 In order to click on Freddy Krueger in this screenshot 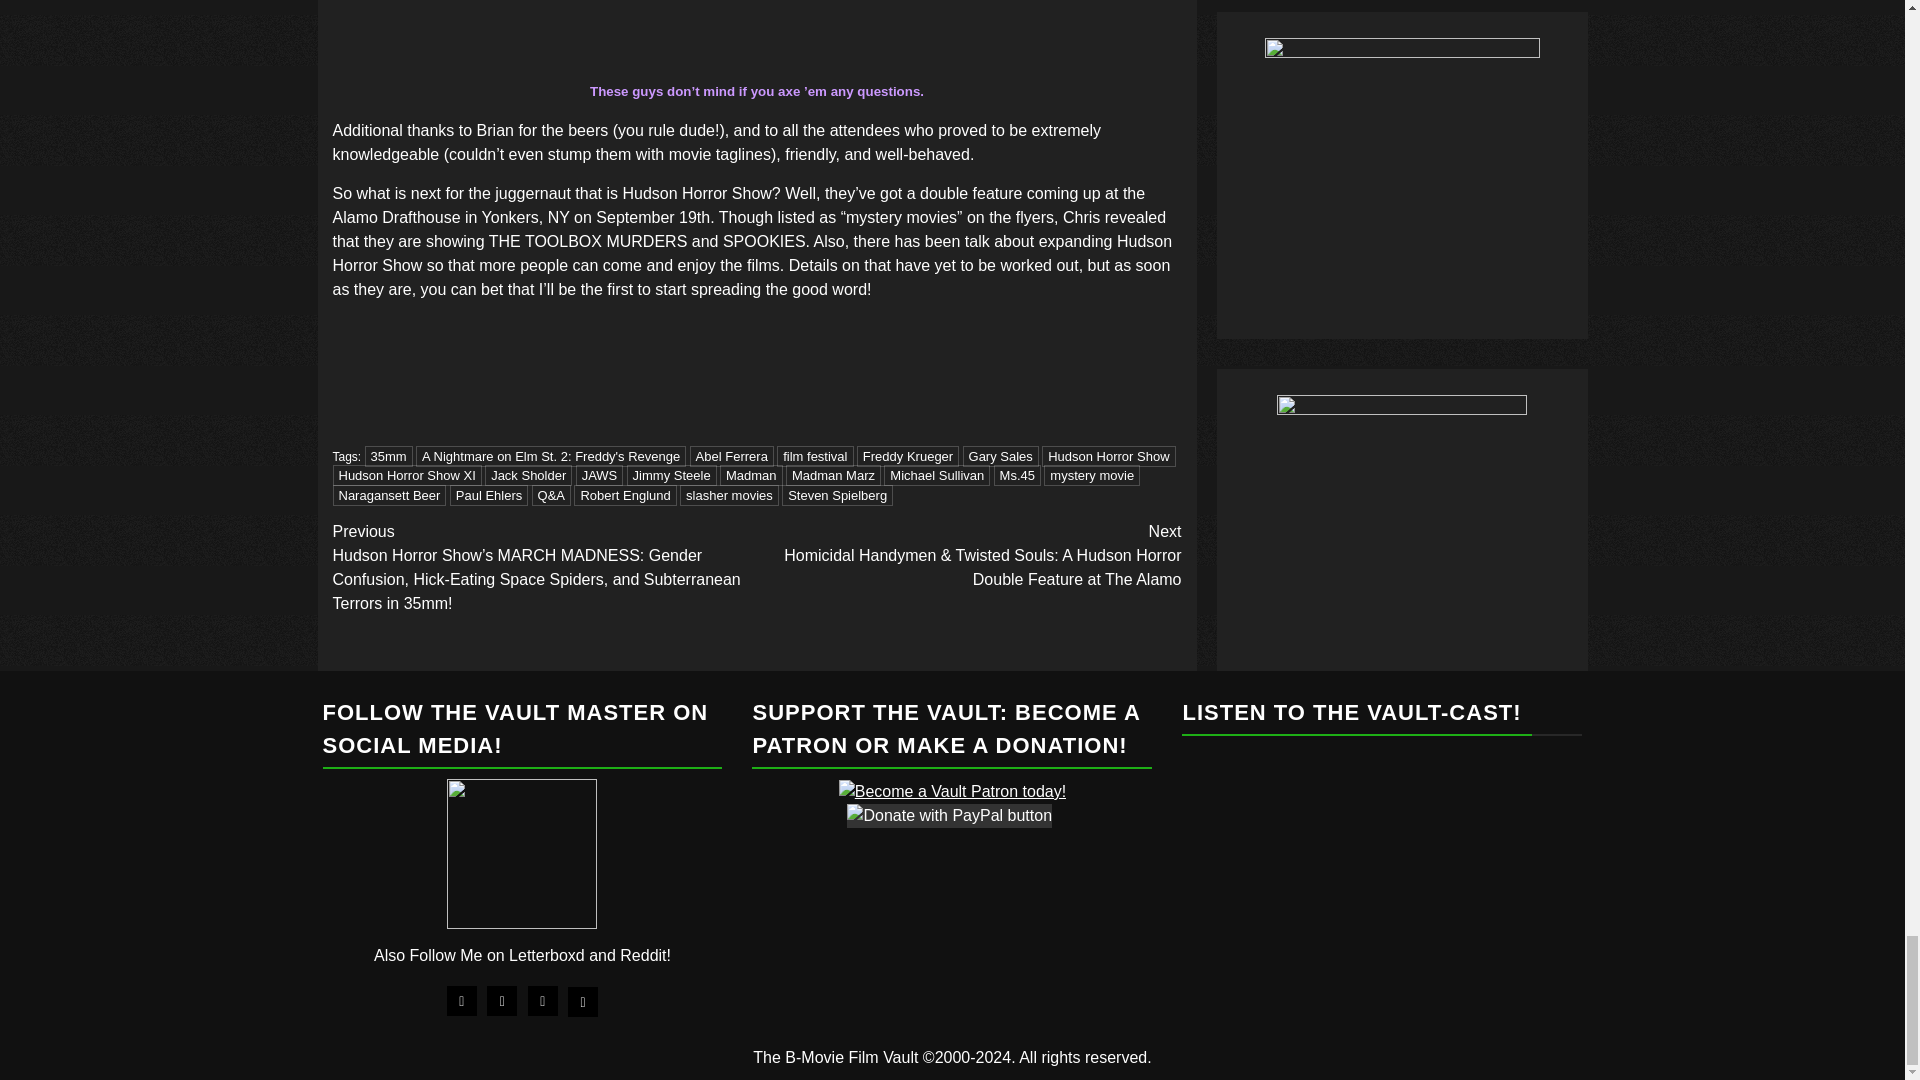, I will do `click(907, 456)`.